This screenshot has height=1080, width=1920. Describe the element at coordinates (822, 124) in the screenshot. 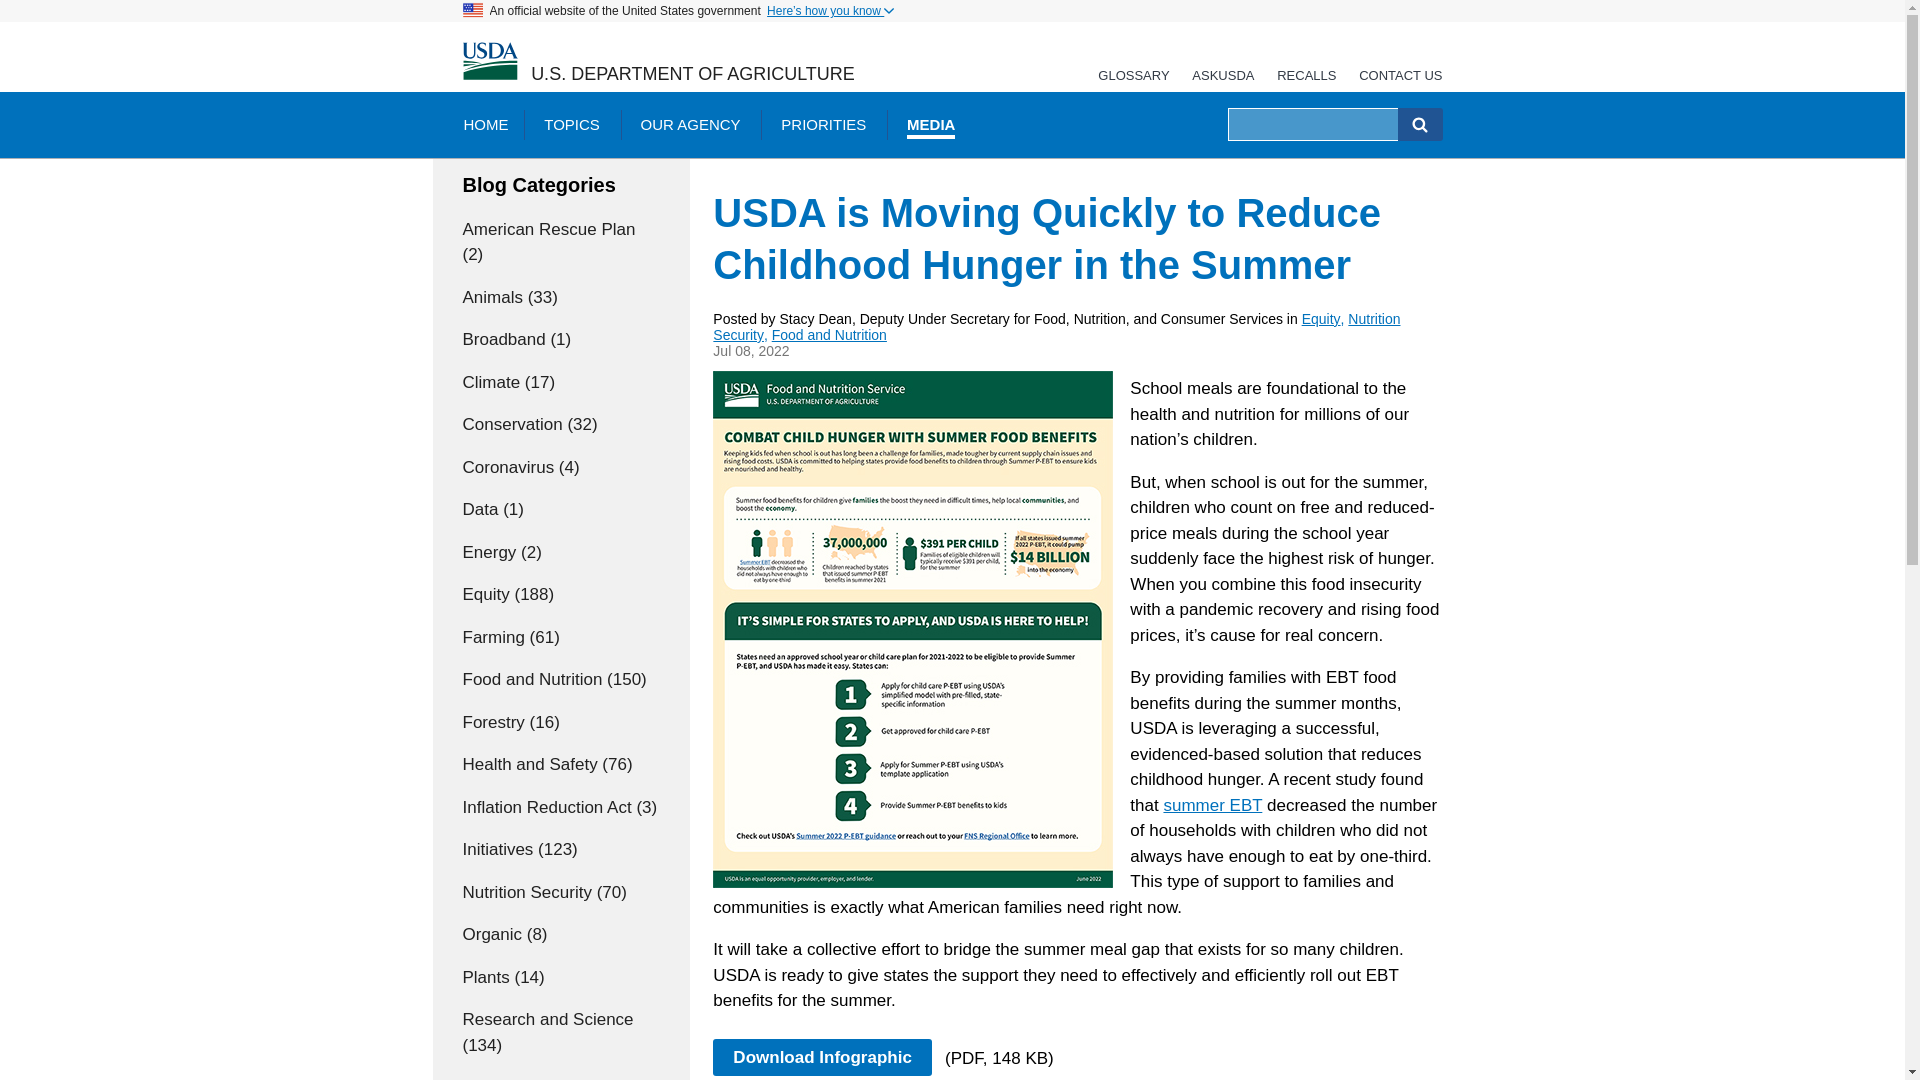

I see `PRIORITIES` at that location.